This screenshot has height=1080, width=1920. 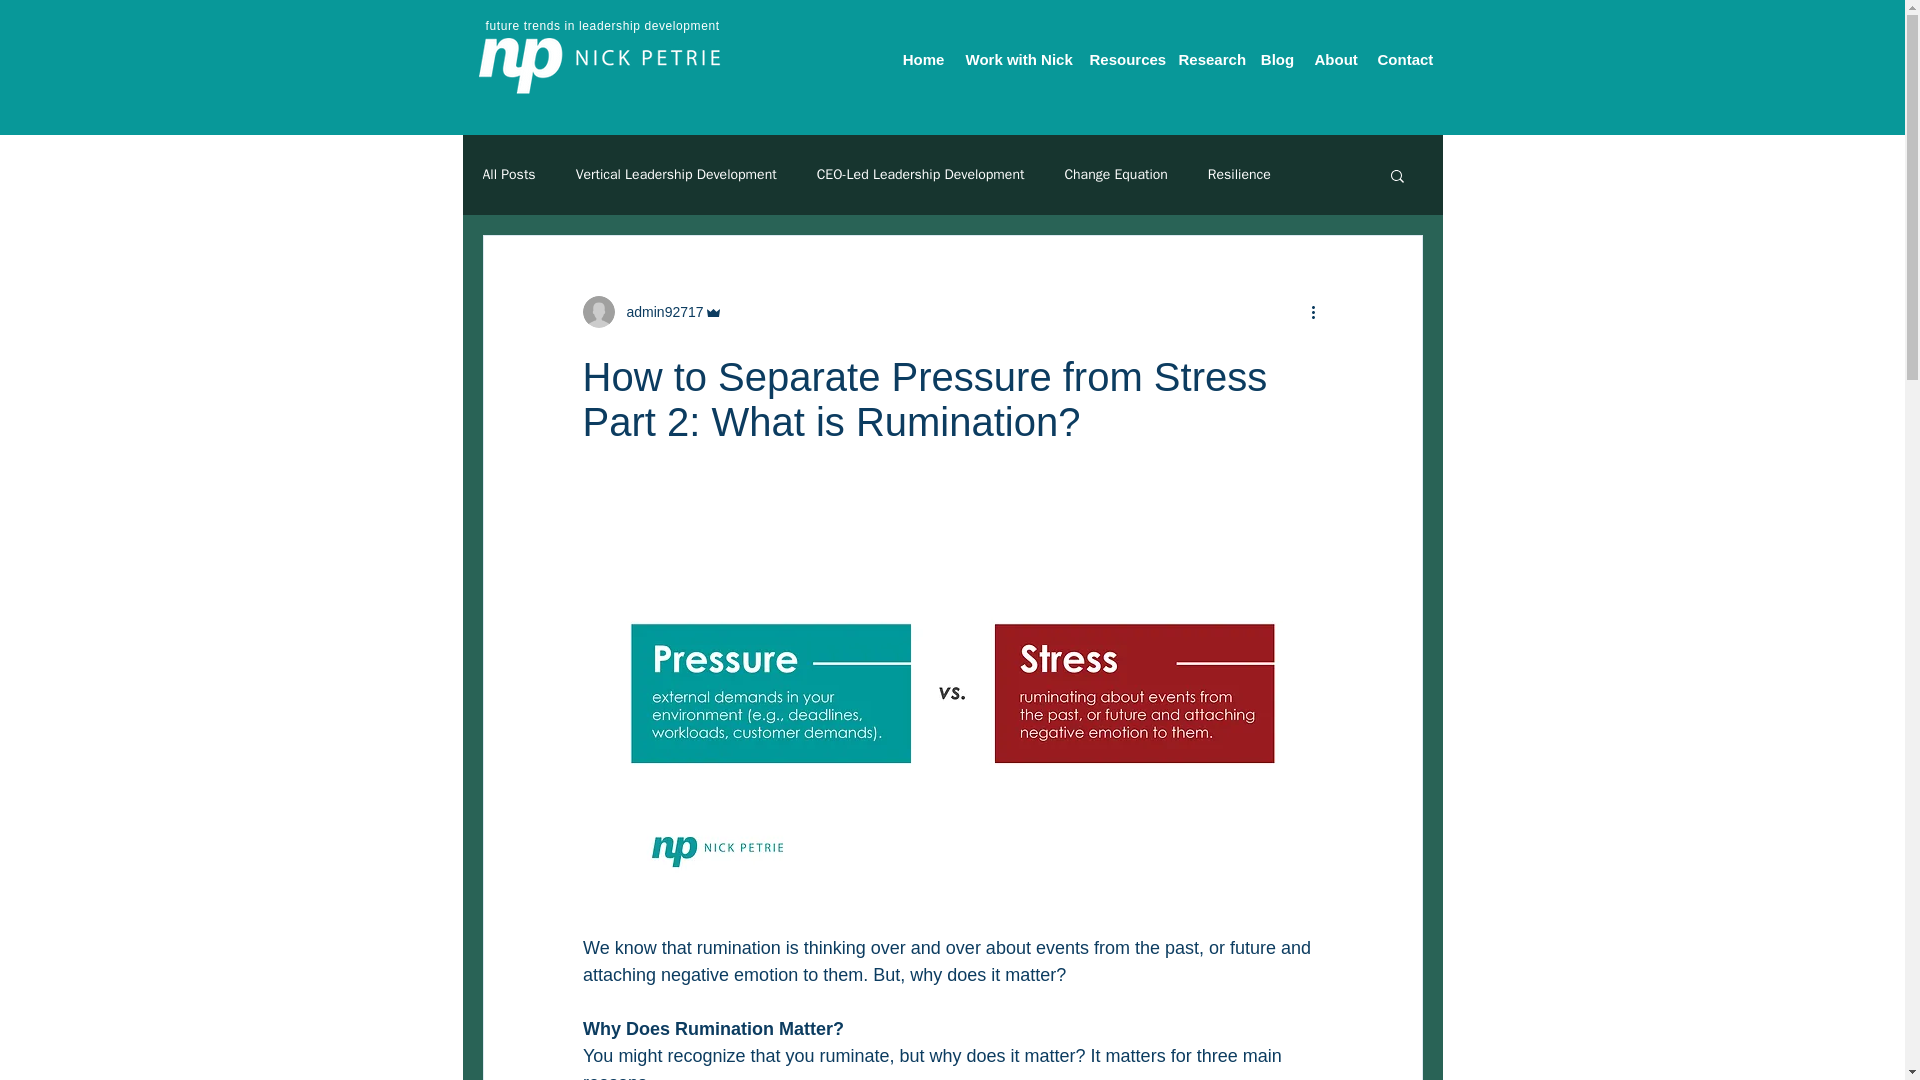 What do you see at coordinates (1239, 174) in the screenshot?
I see `Resilience` at bounding box center [1239, 174].